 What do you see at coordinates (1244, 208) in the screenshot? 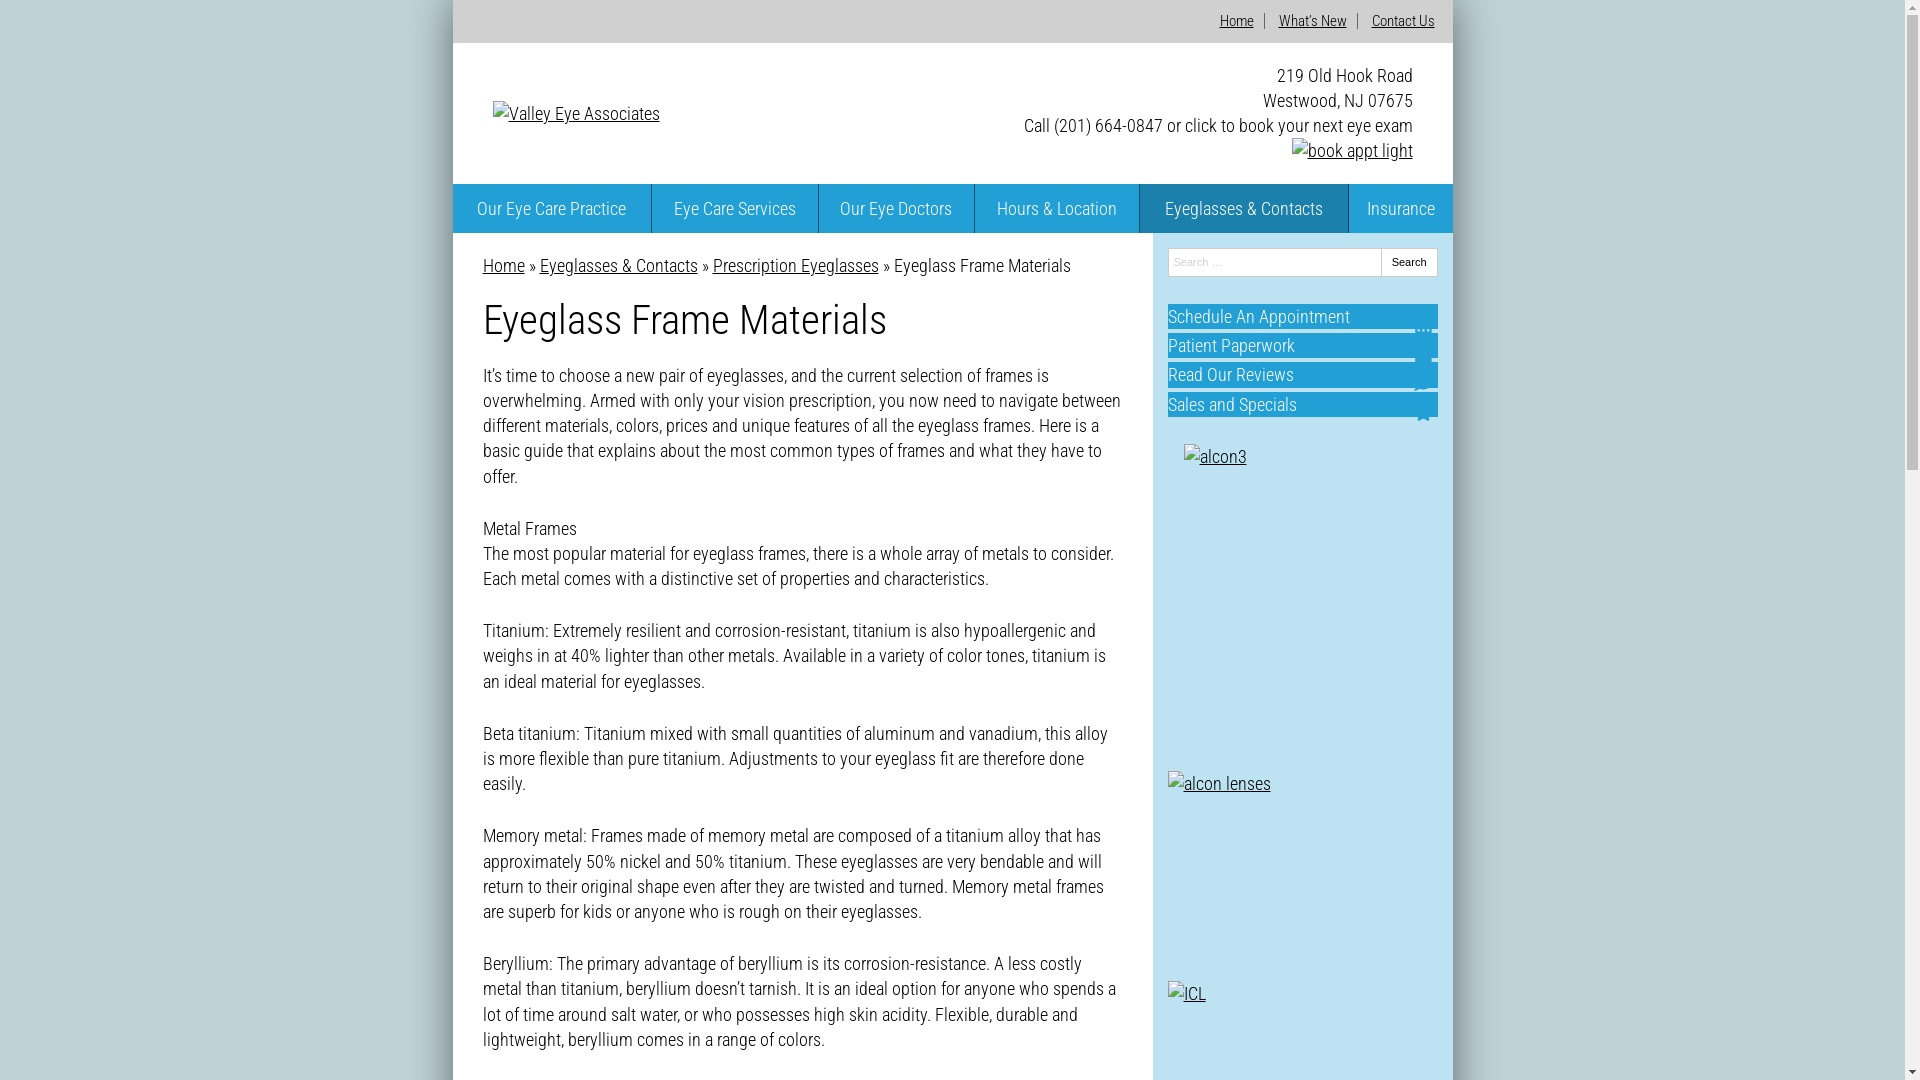
I see `Eyeglasses & Contacts` at bounding box center [1244, 208].